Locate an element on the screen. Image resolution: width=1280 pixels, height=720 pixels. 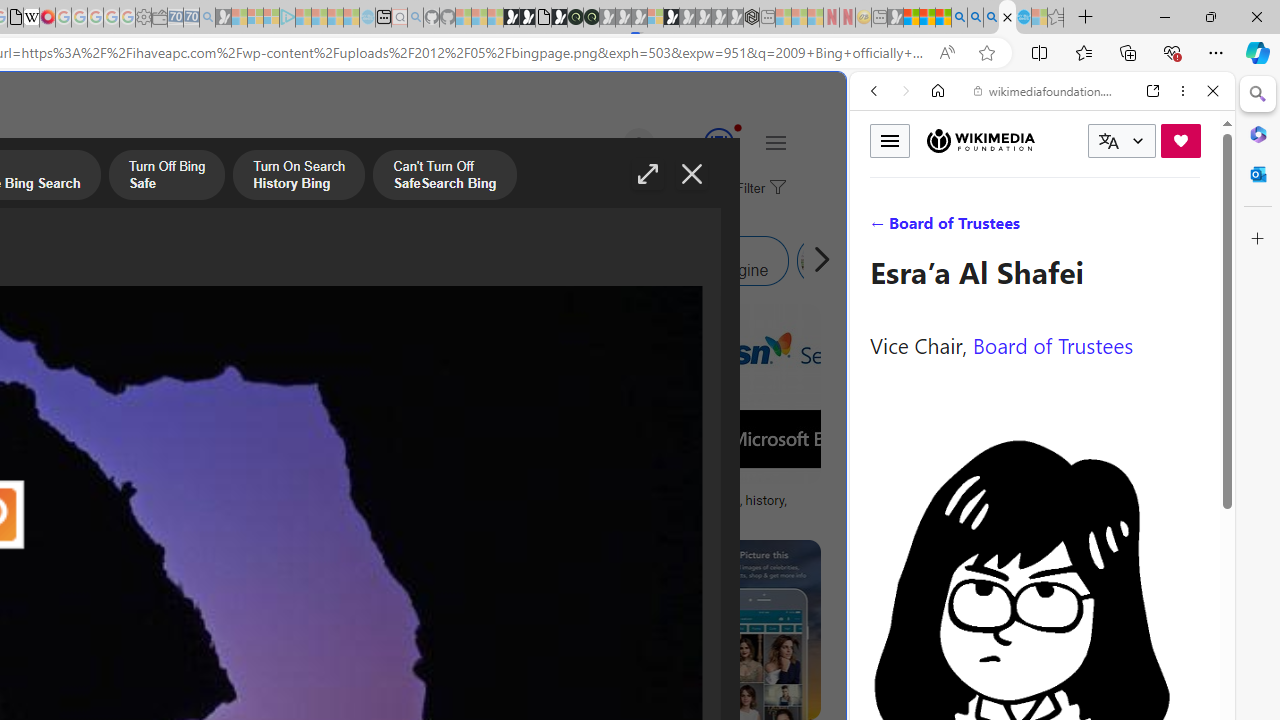
Home | Sky Blue Bikes - Sky Blue Bikes is located at coordinates (687, 426).